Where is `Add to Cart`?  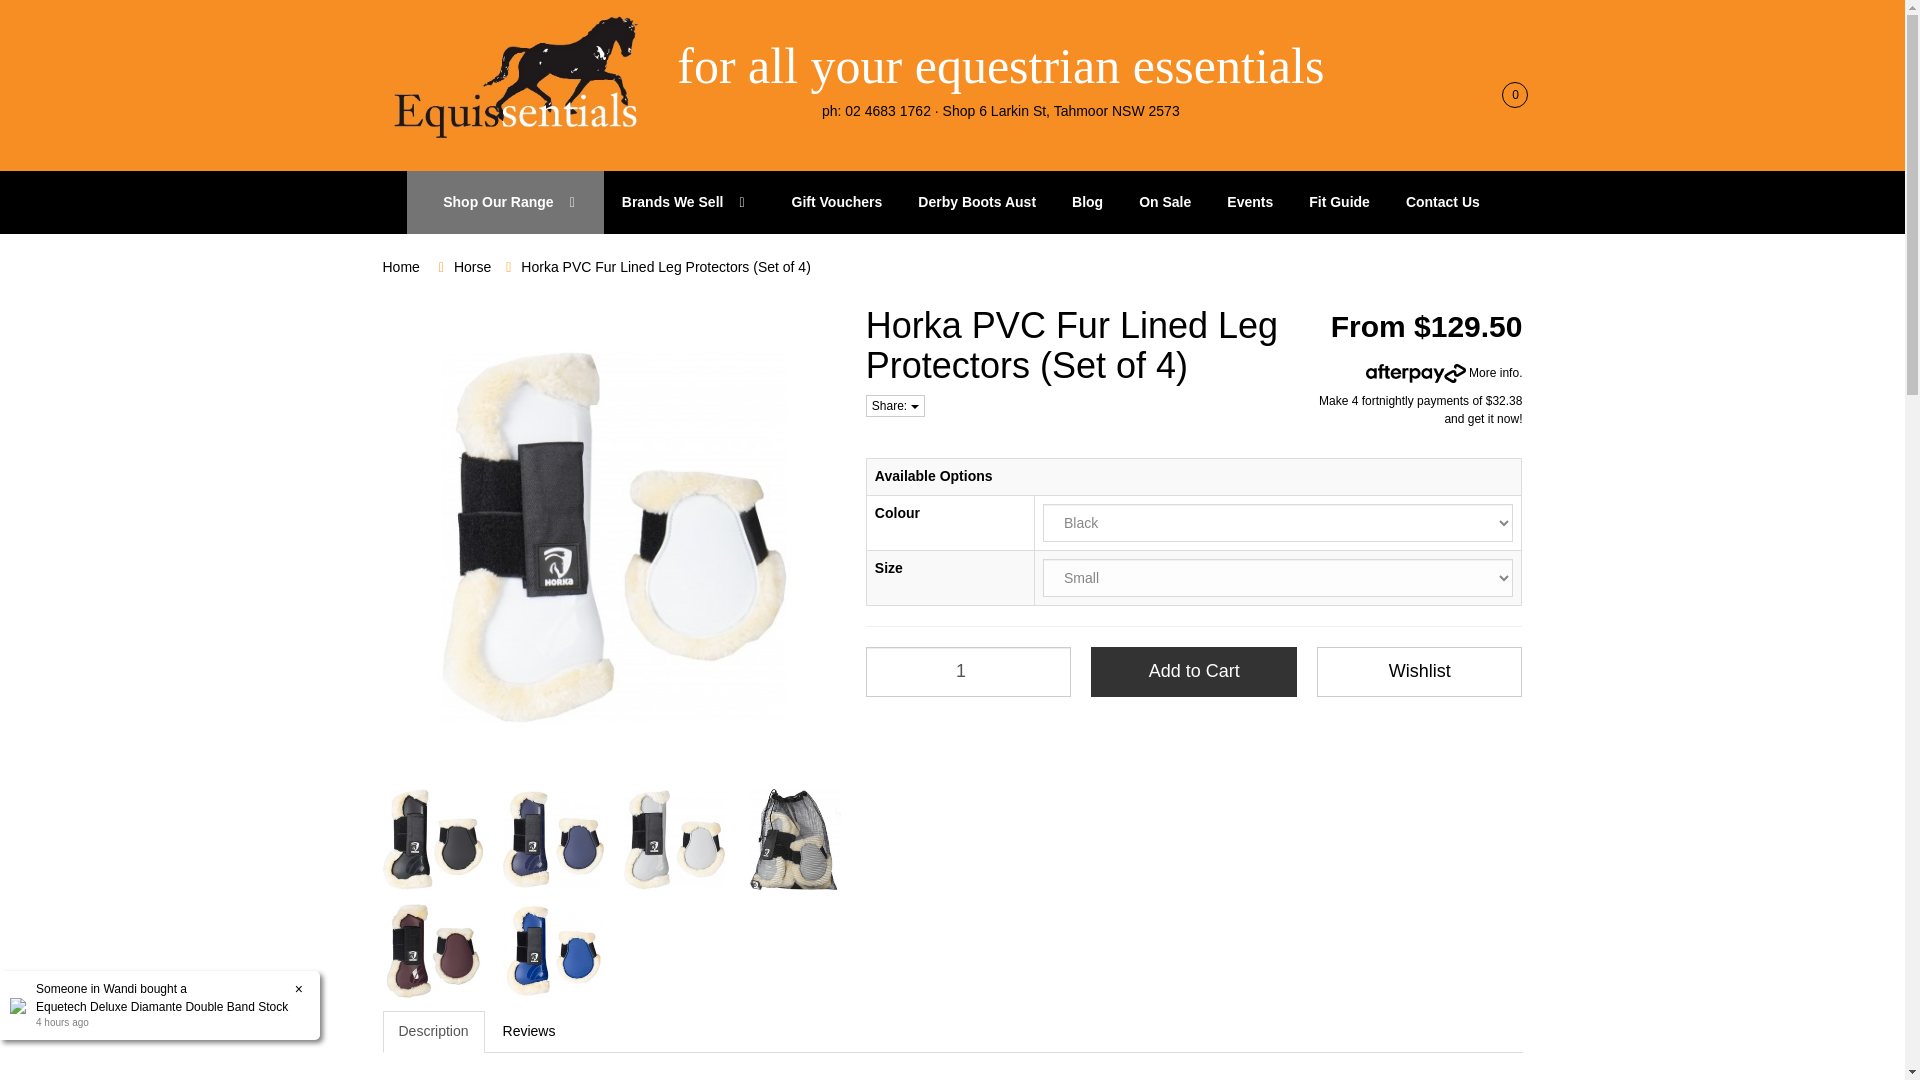 Add to Cart is located at coordinates (1194, 671).